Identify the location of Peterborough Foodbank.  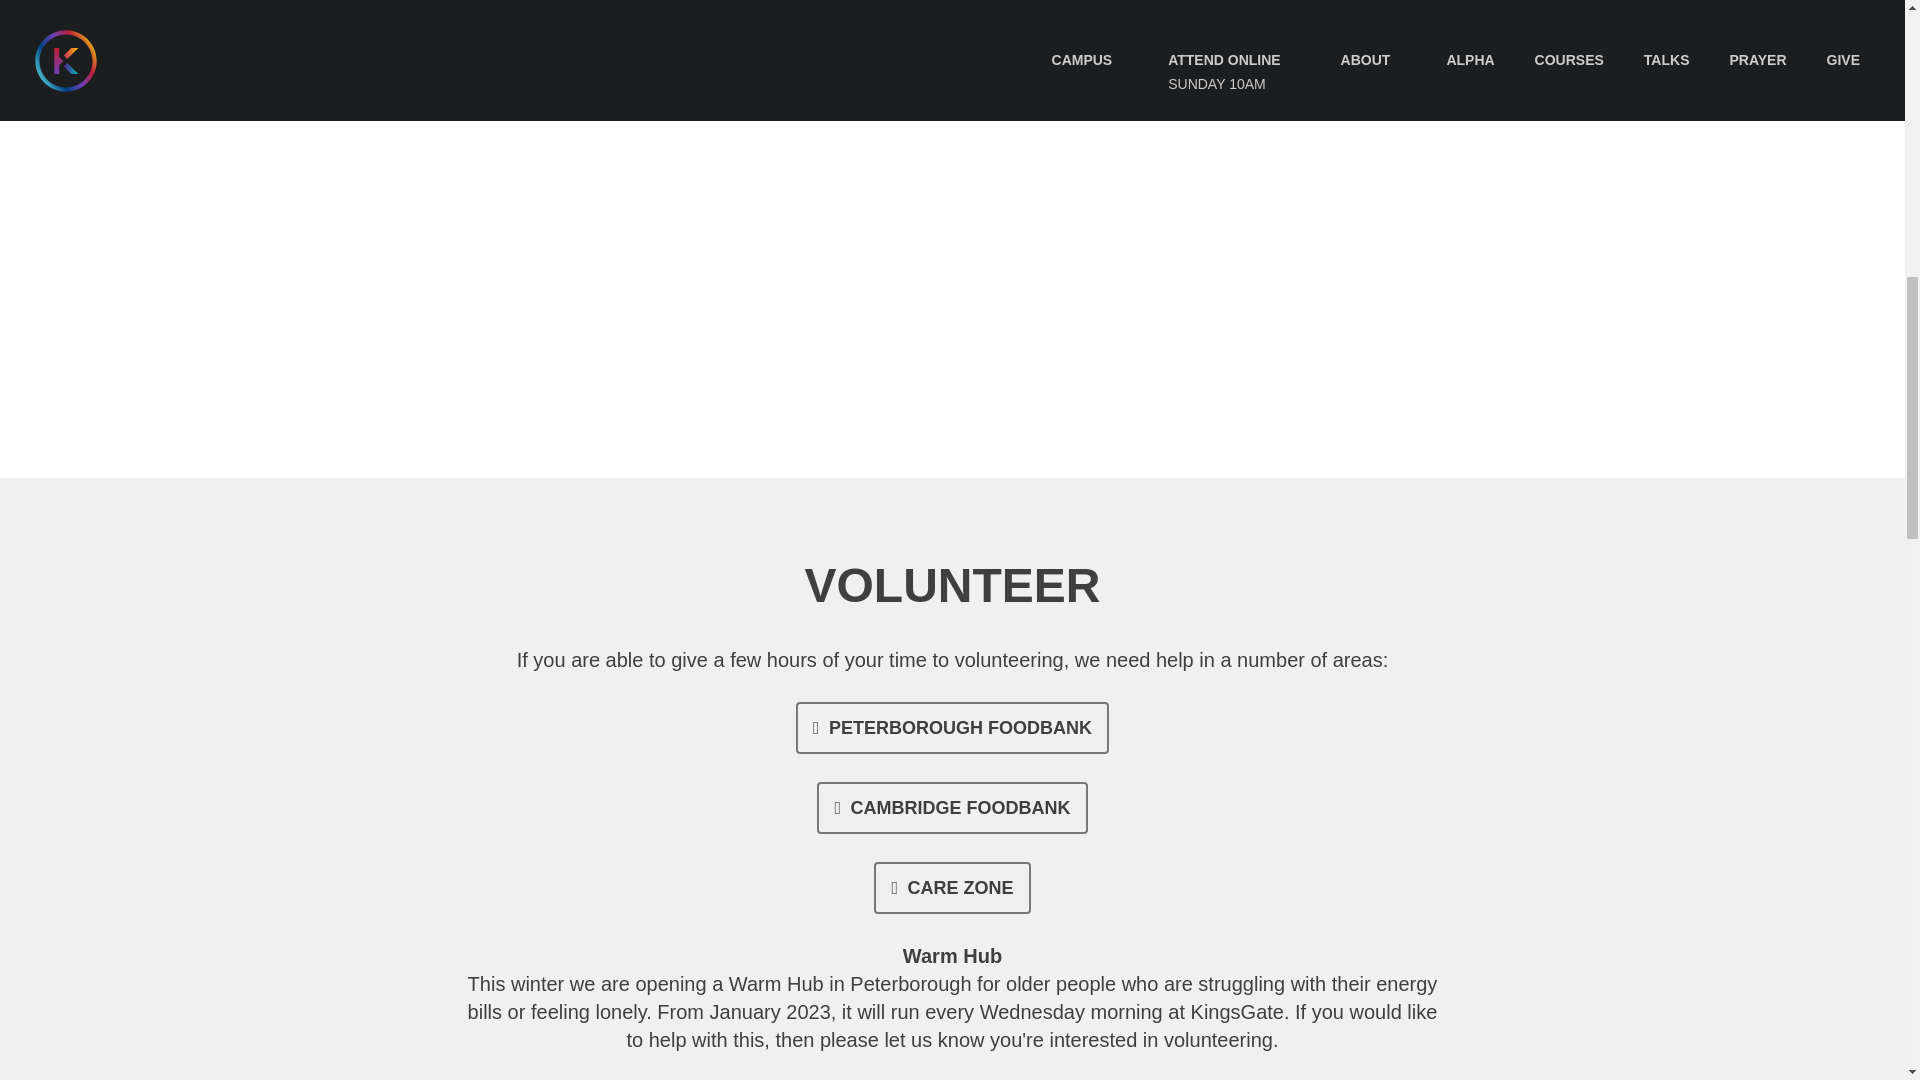
(952, 728).